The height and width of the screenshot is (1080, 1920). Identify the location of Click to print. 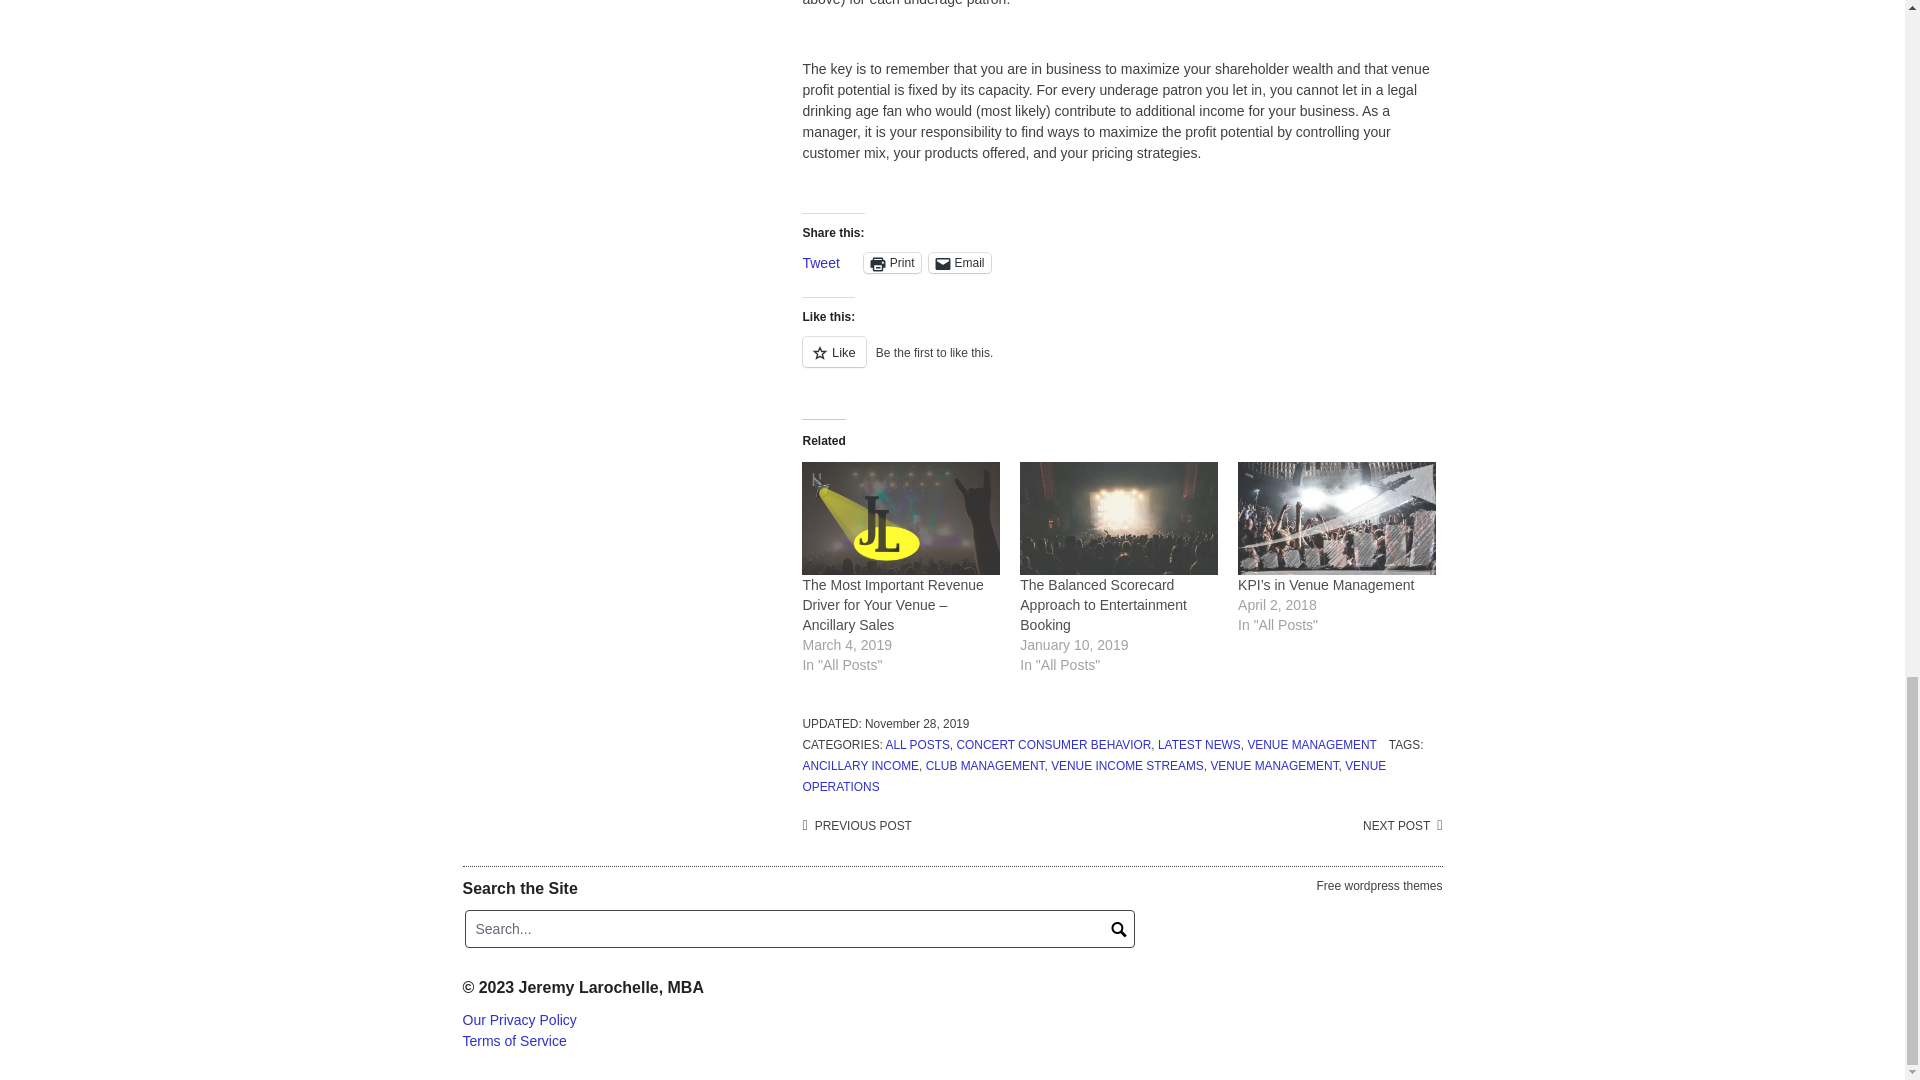
(892, 262).